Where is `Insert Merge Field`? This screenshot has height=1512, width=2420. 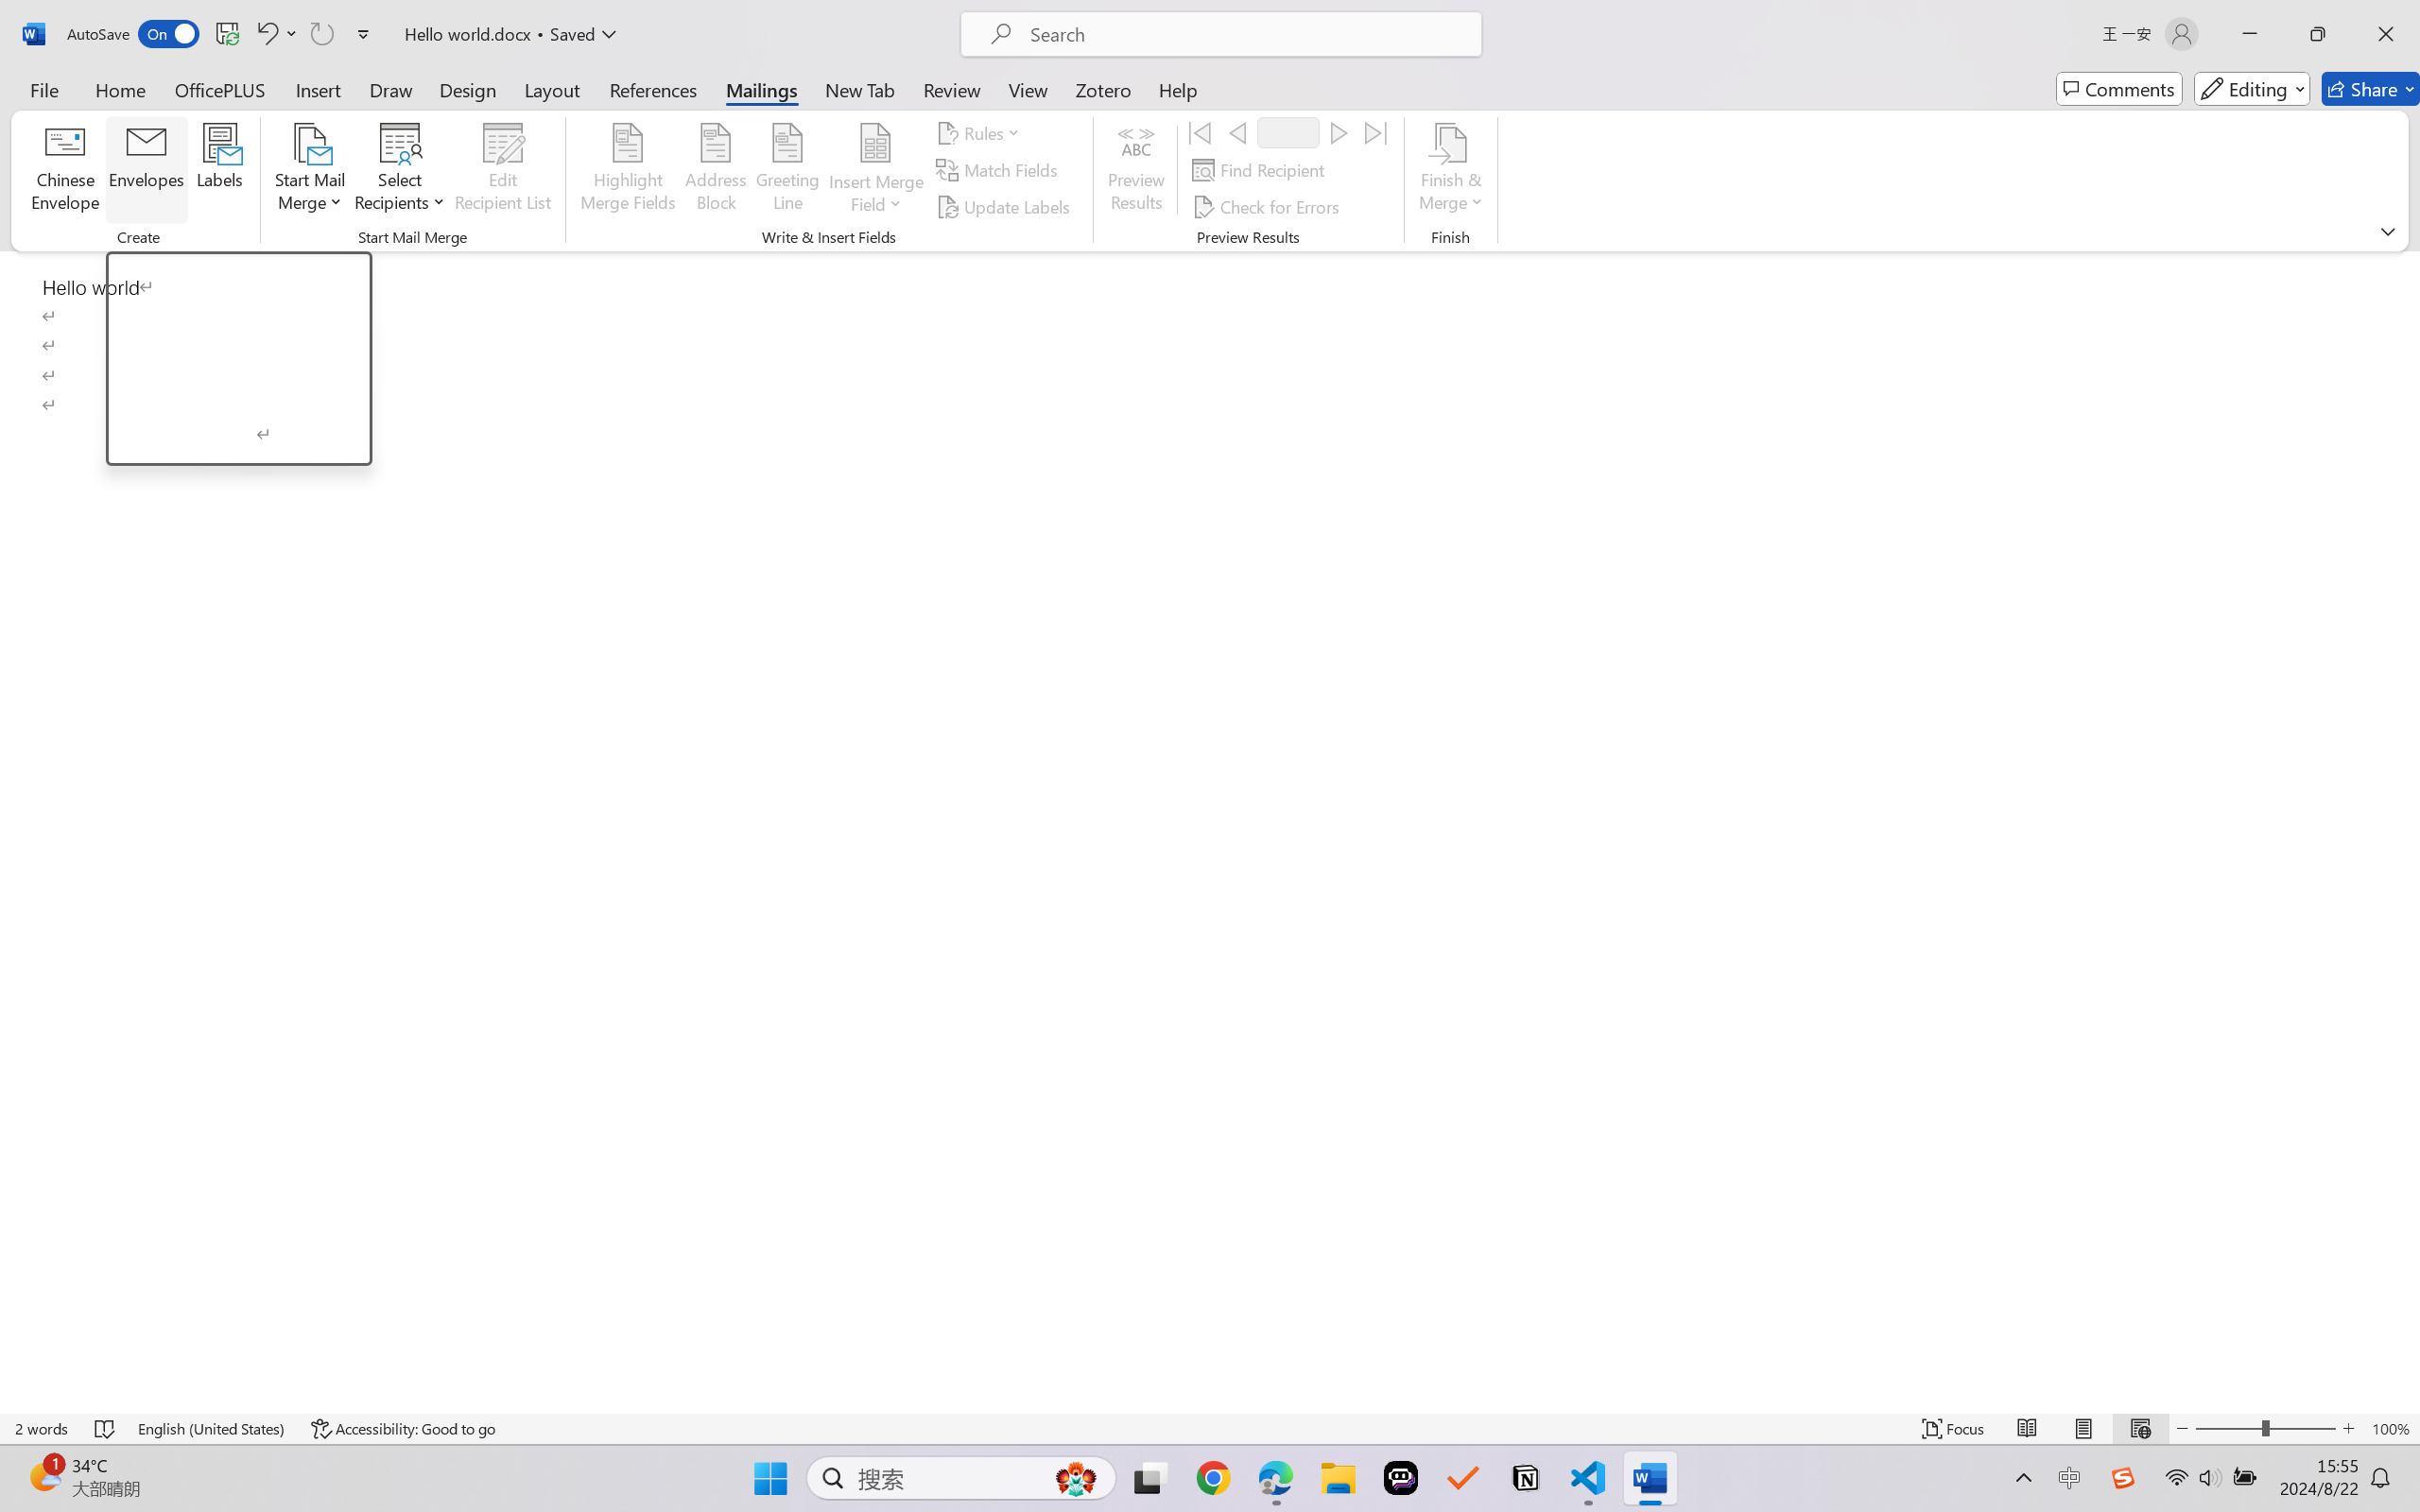 Insert Merge Field is located at coordinates (875, 143).